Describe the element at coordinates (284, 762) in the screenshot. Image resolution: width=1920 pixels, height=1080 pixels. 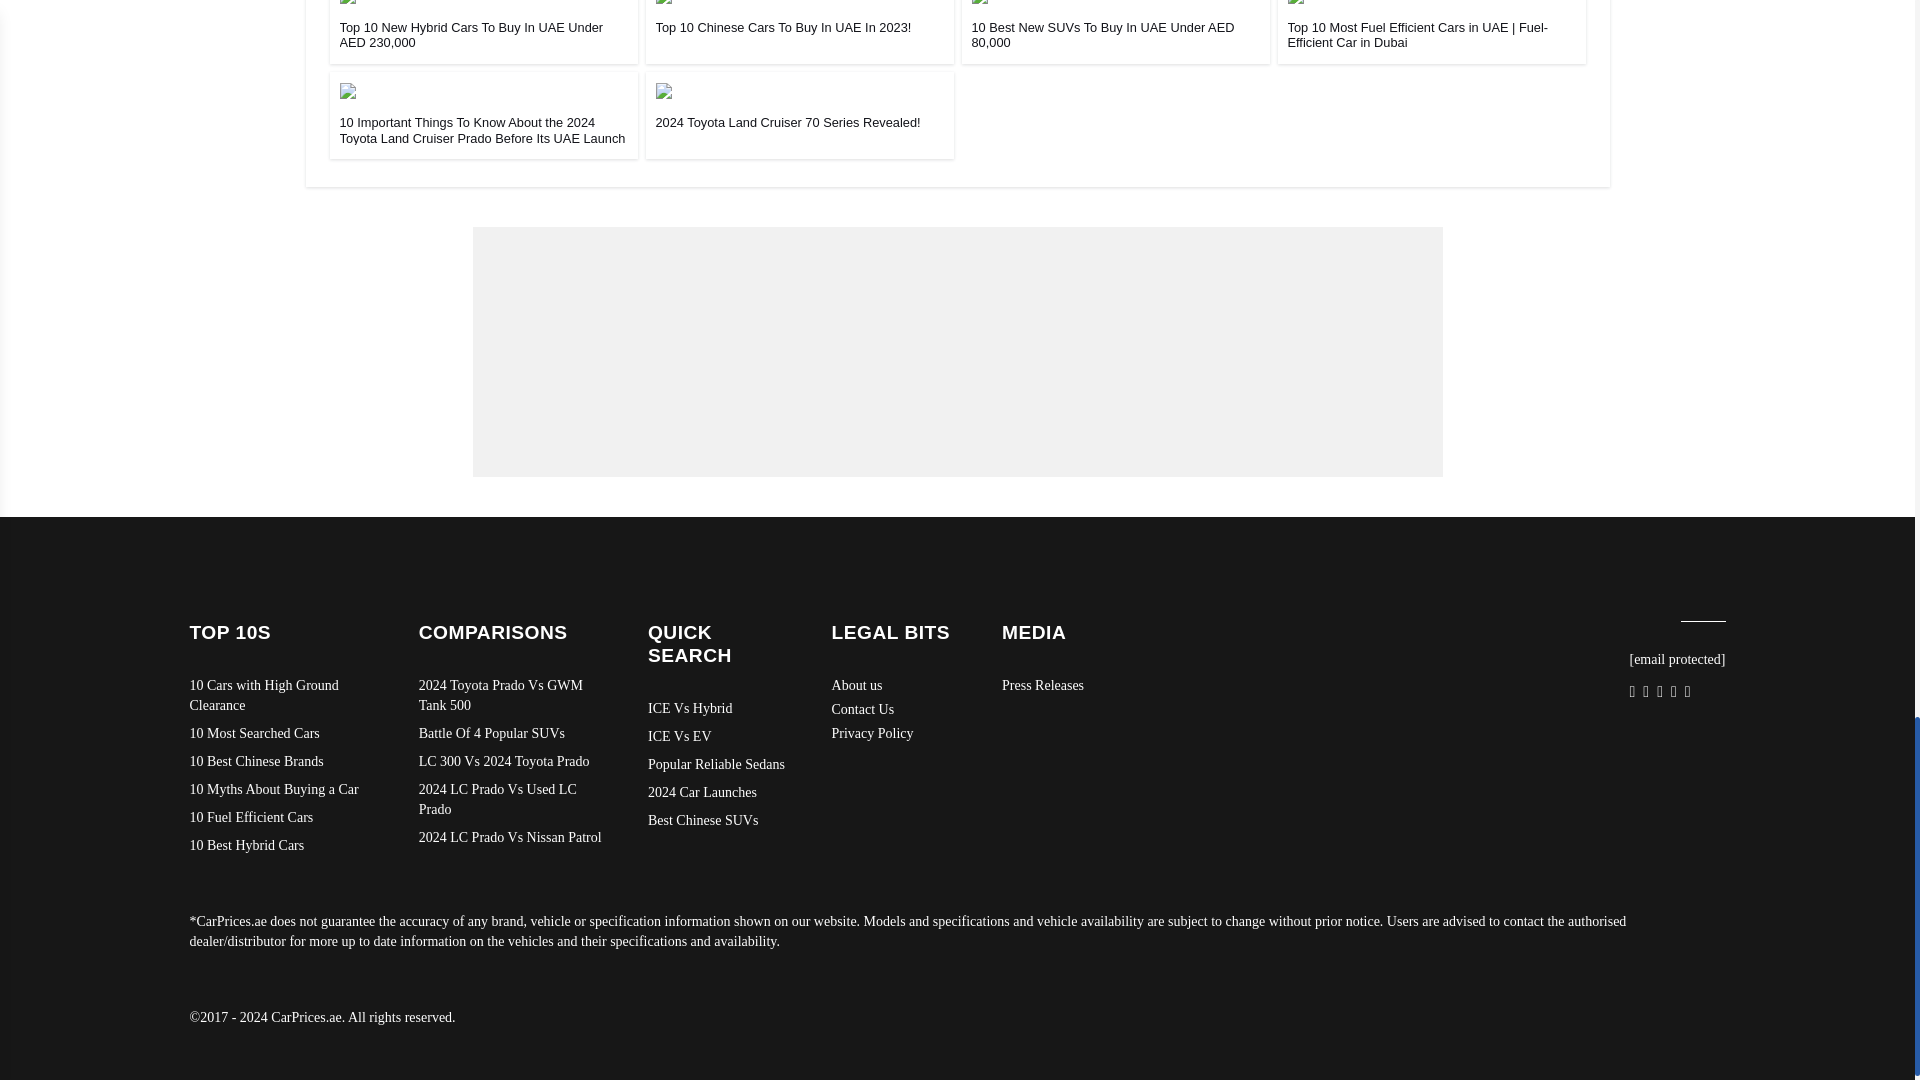
I see `10 Best Chinese Brands` at that location.